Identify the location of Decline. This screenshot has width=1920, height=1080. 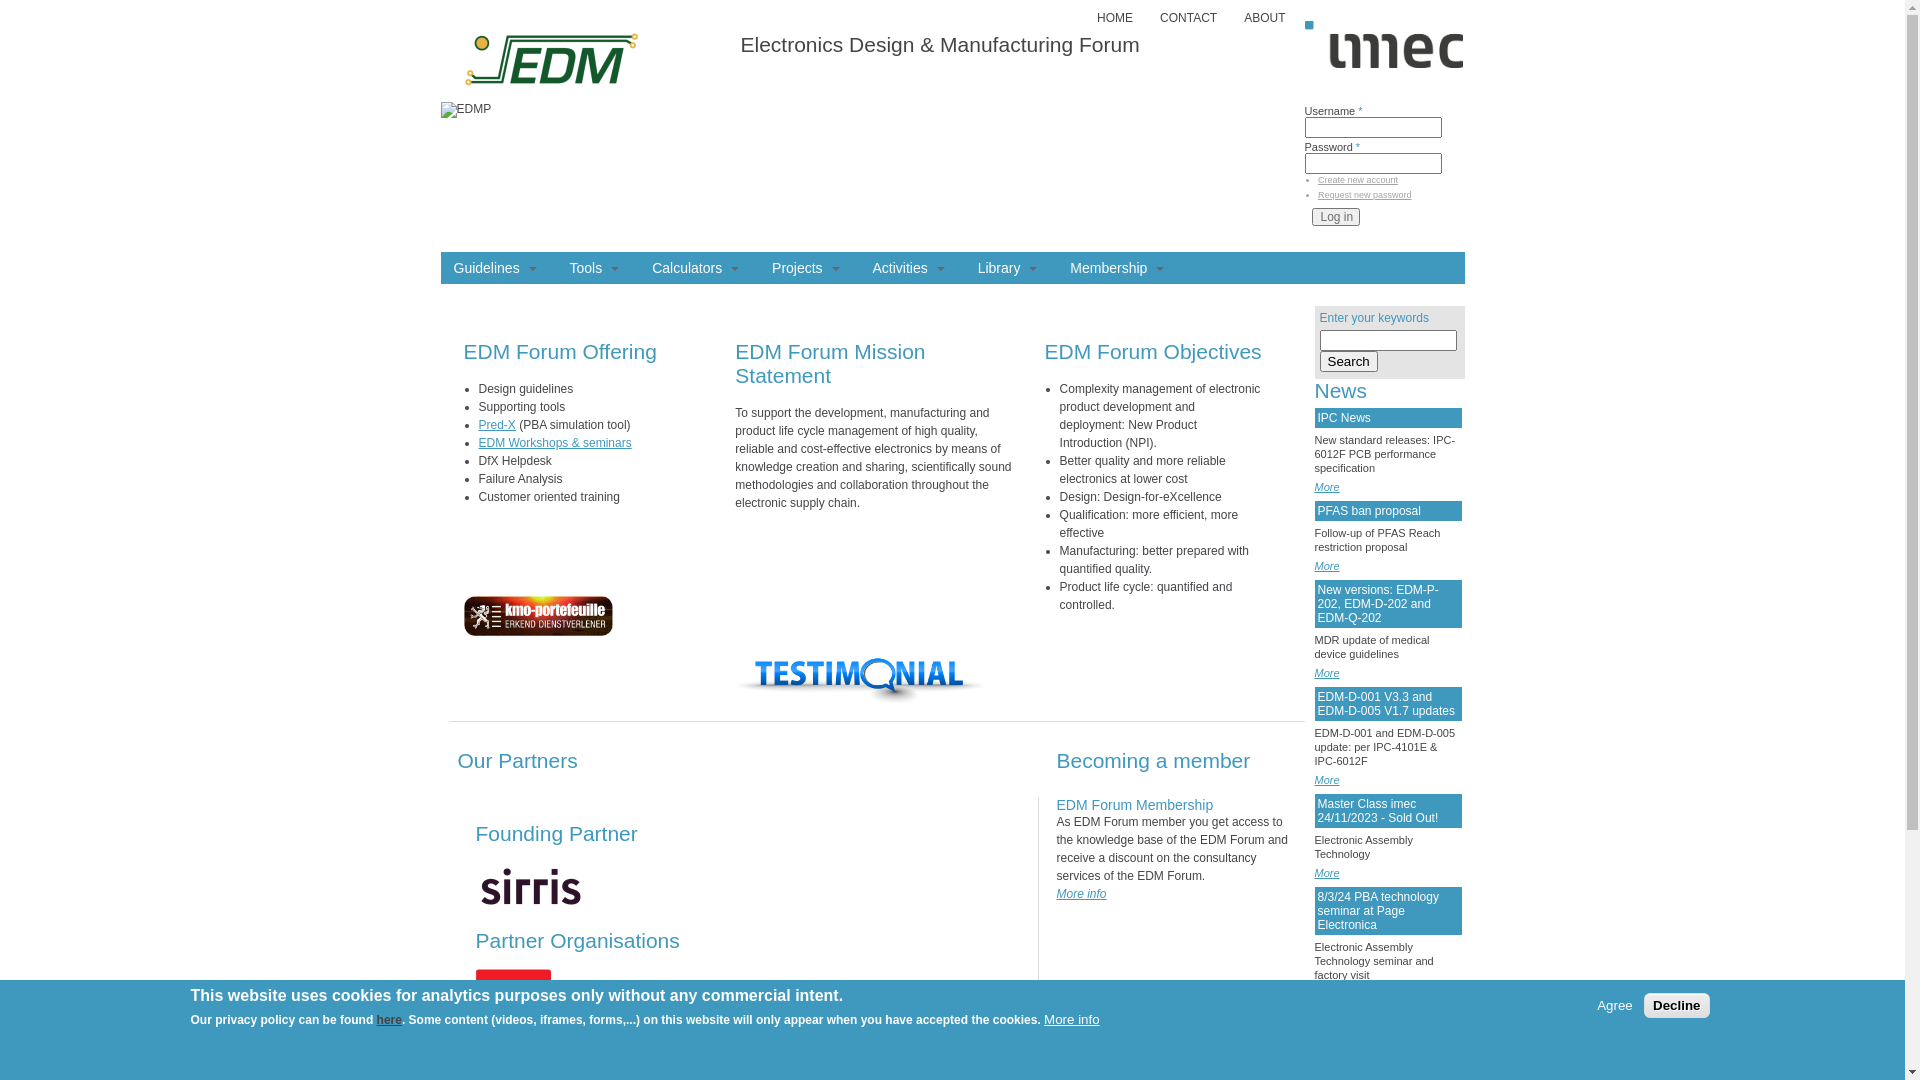
(1676, 1005).